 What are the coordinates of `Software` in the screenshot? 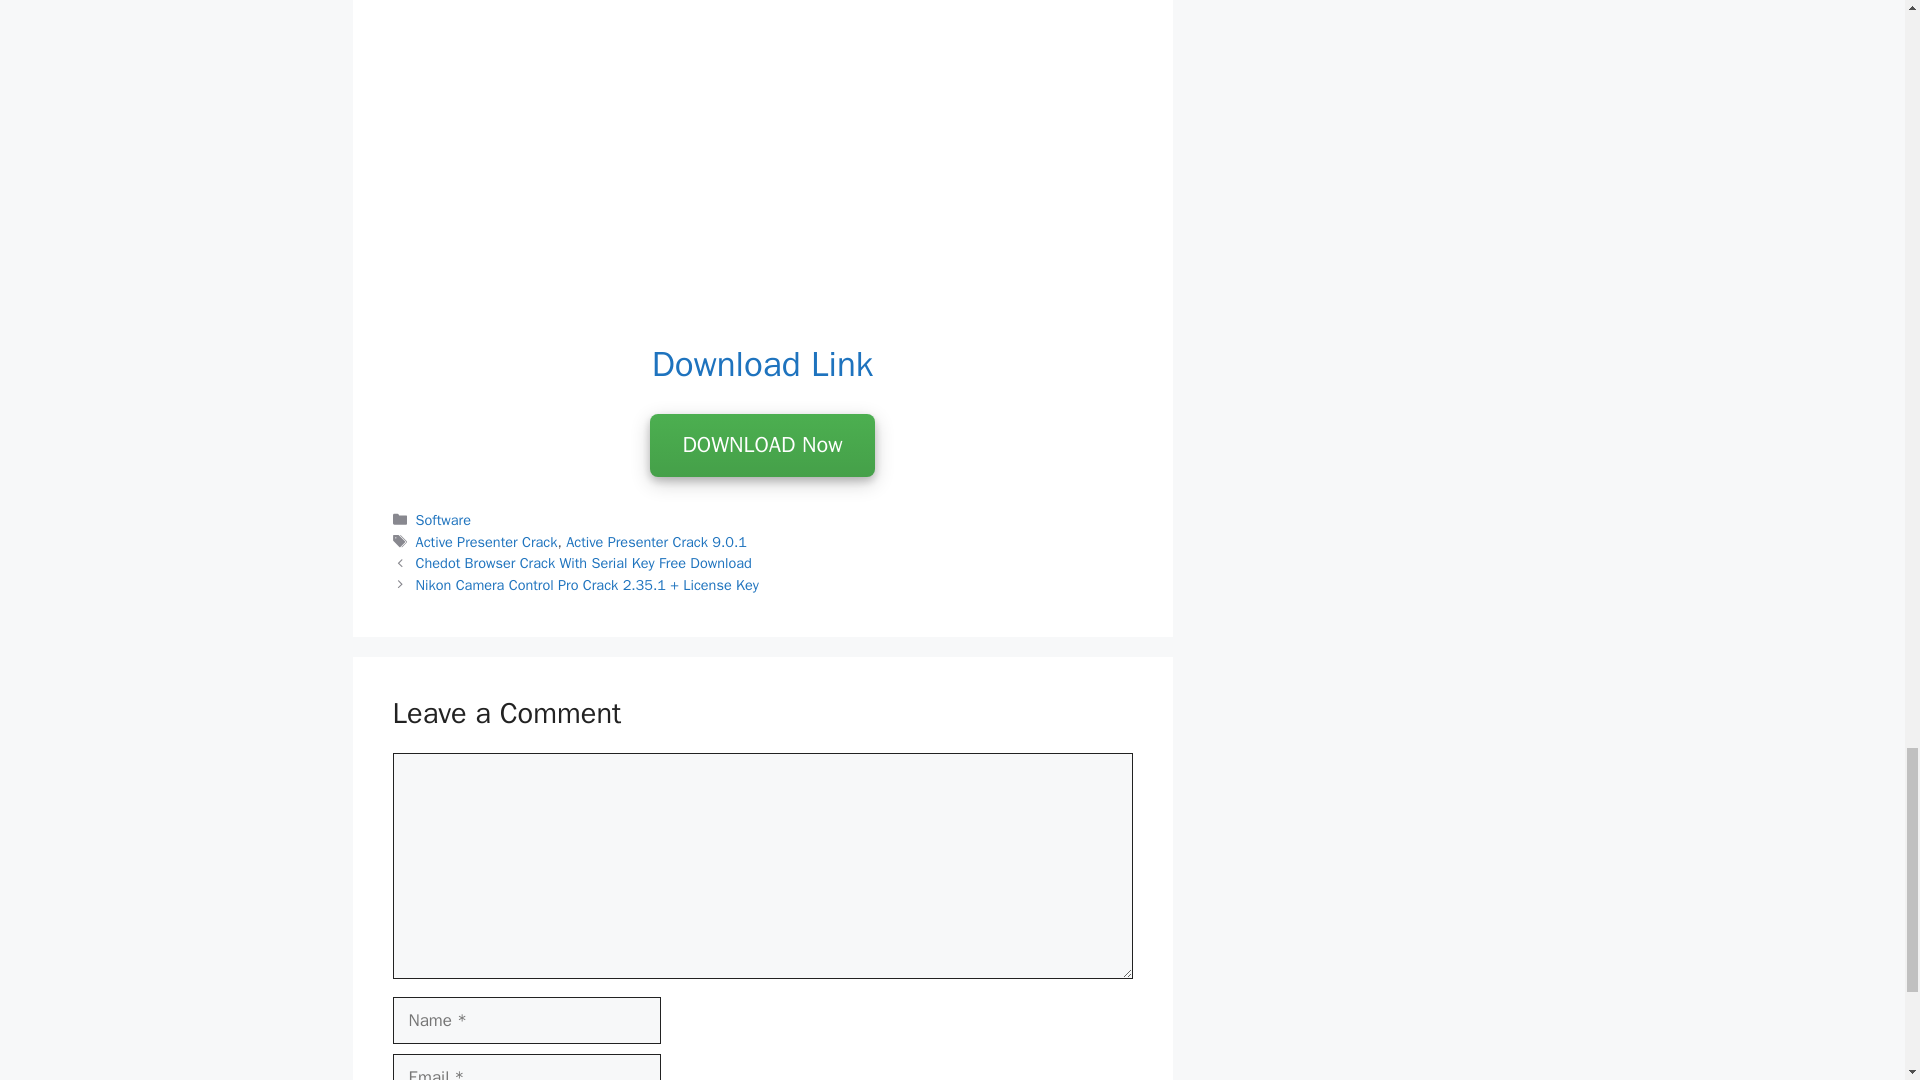 It's located at (443, 520).